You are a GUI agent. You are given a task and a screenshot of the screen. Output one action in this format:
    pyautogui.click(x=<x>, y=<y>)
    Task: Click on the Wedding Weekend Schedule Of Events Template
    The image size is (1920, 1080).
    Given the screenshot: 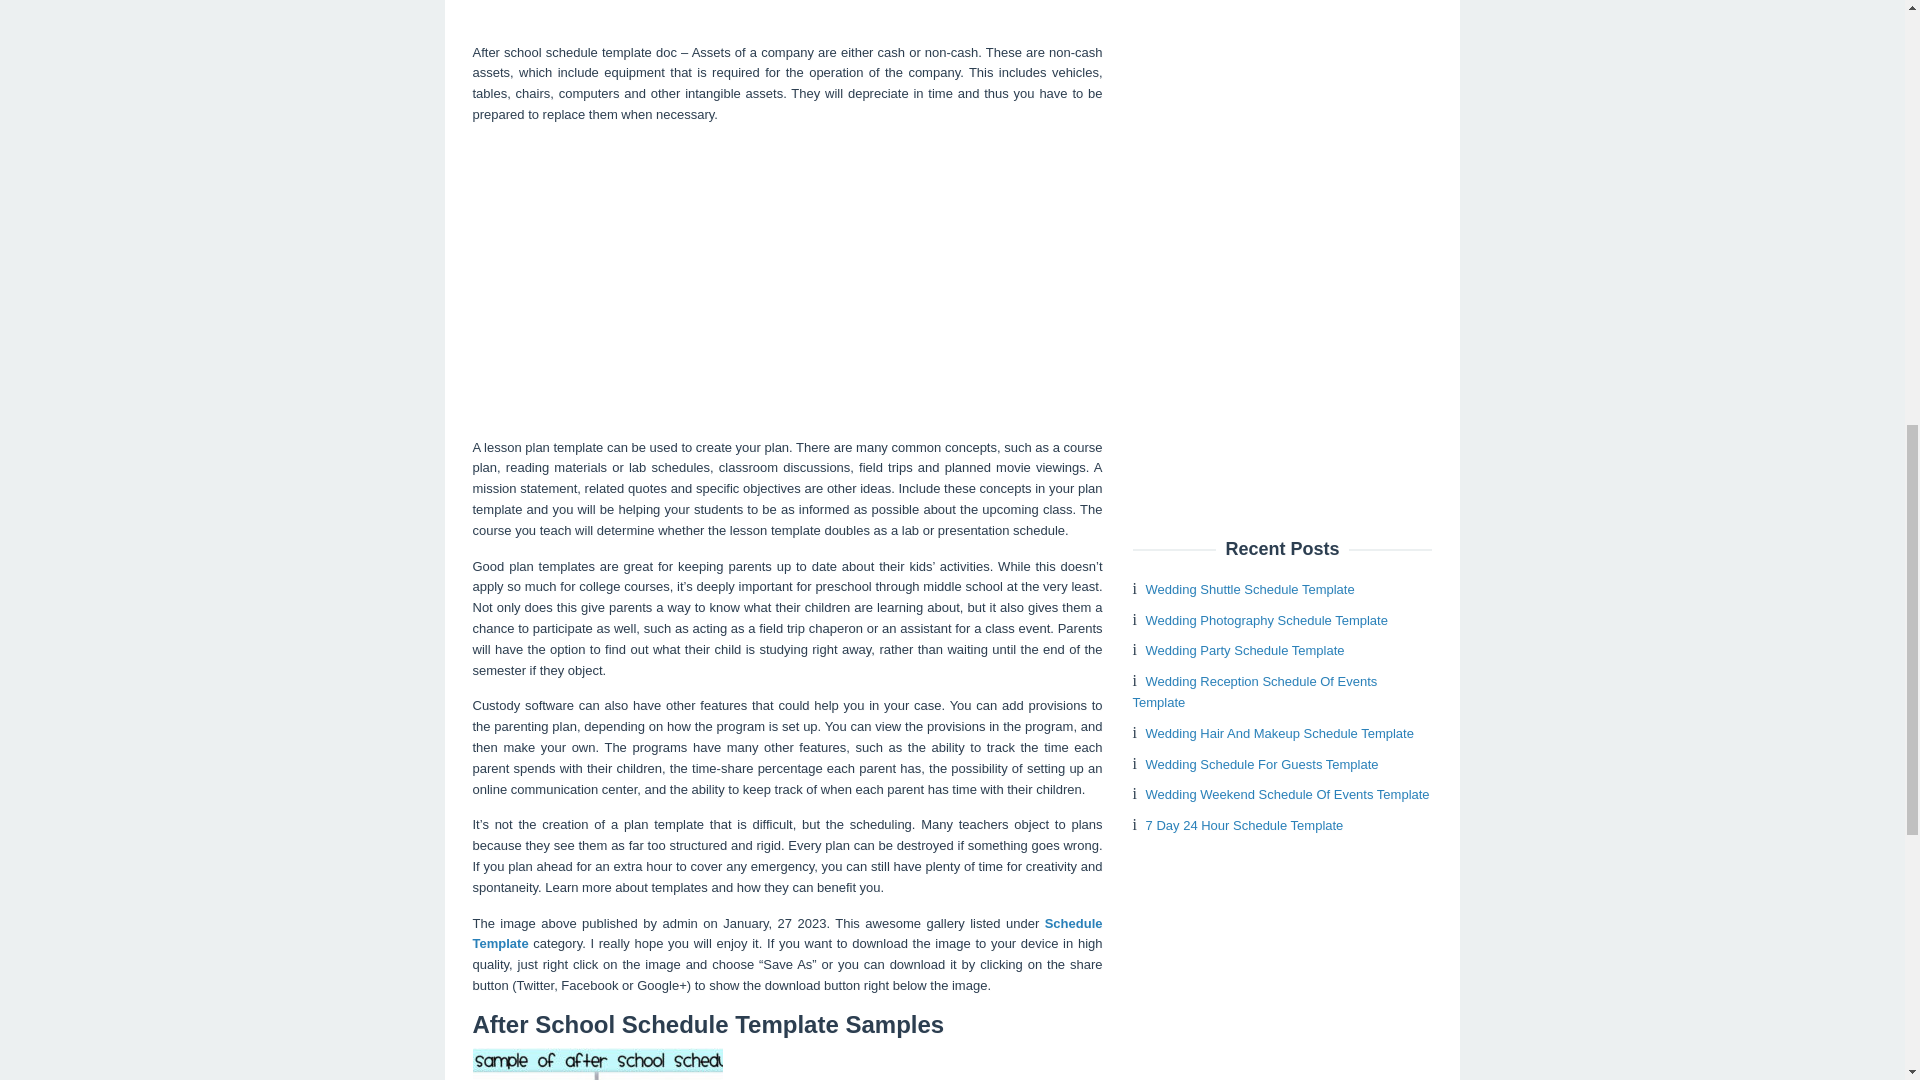 What is the action you would take?
    pyautogui.click(x=1288, y=794)
    